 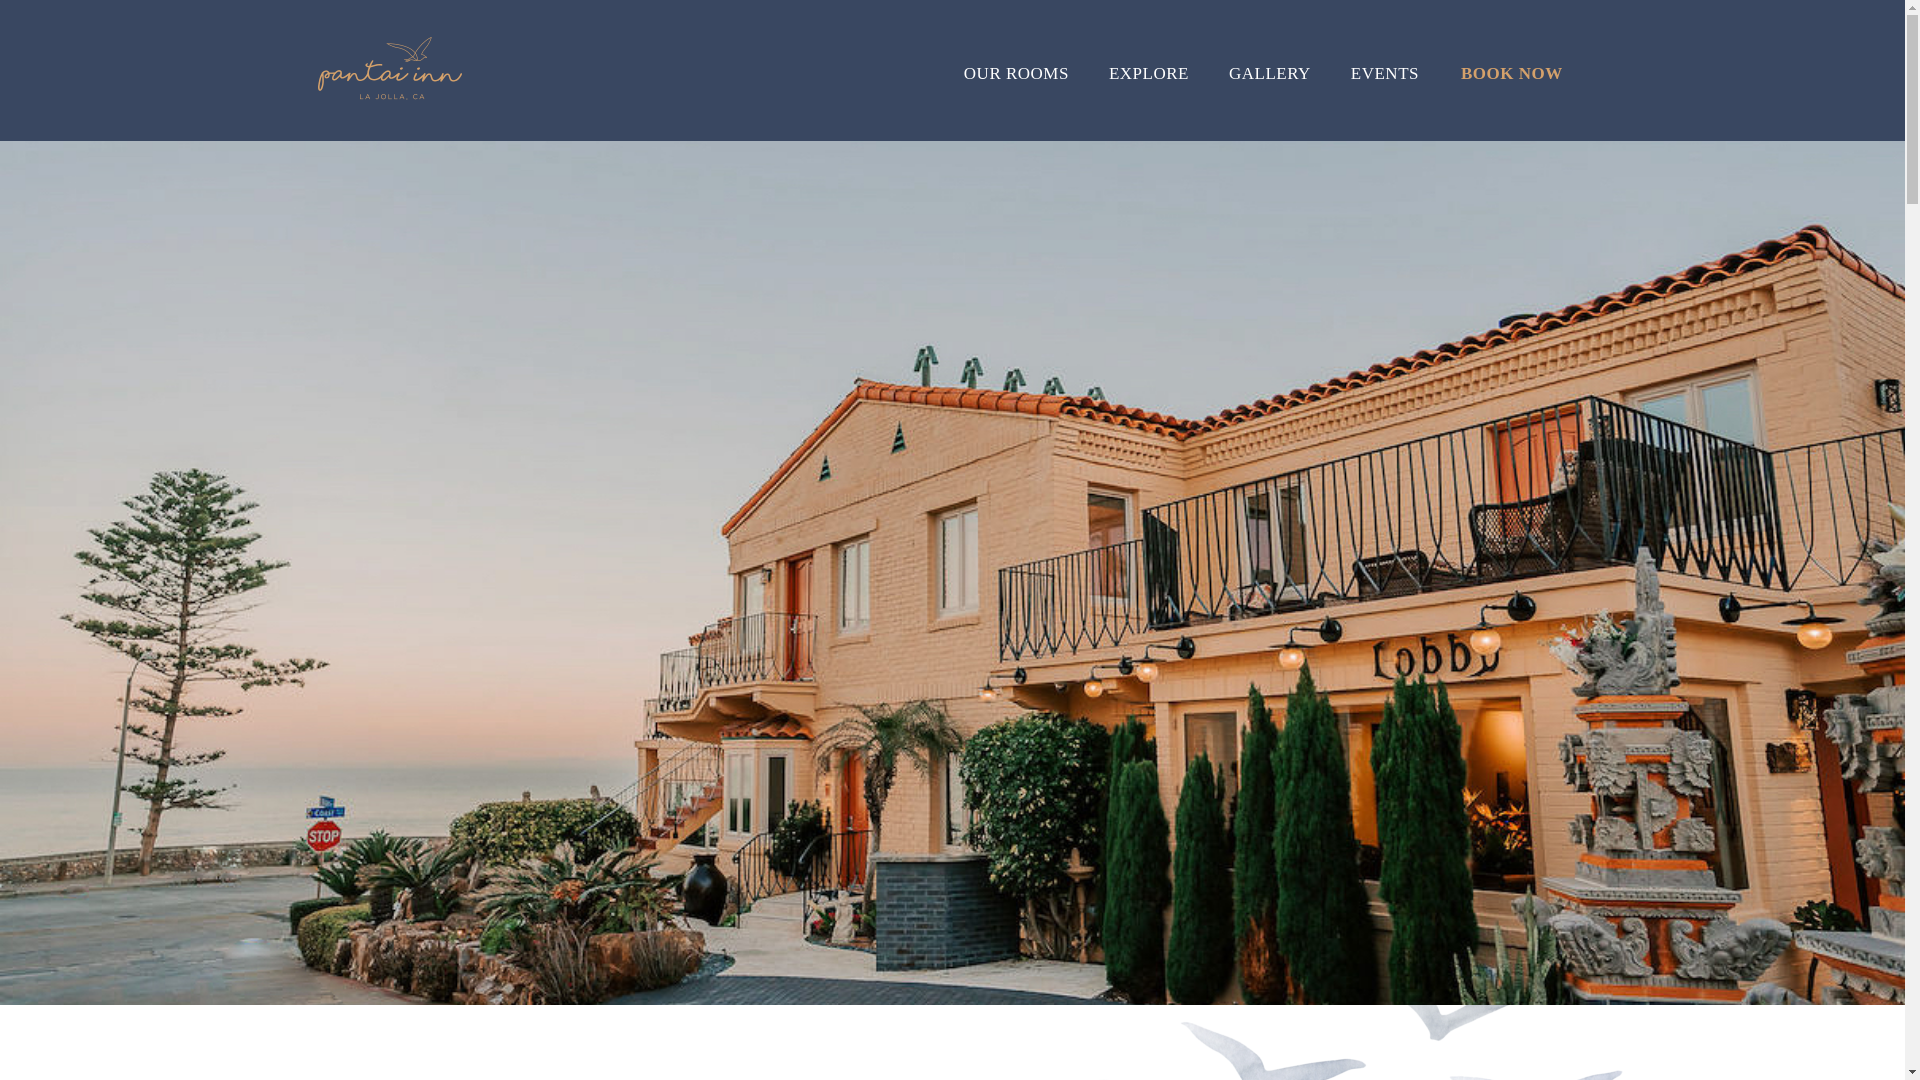 What do you see at coordinates (1270, 96) in the screenshot?
I see `GALLERY` at bounding box center [1270, 96].